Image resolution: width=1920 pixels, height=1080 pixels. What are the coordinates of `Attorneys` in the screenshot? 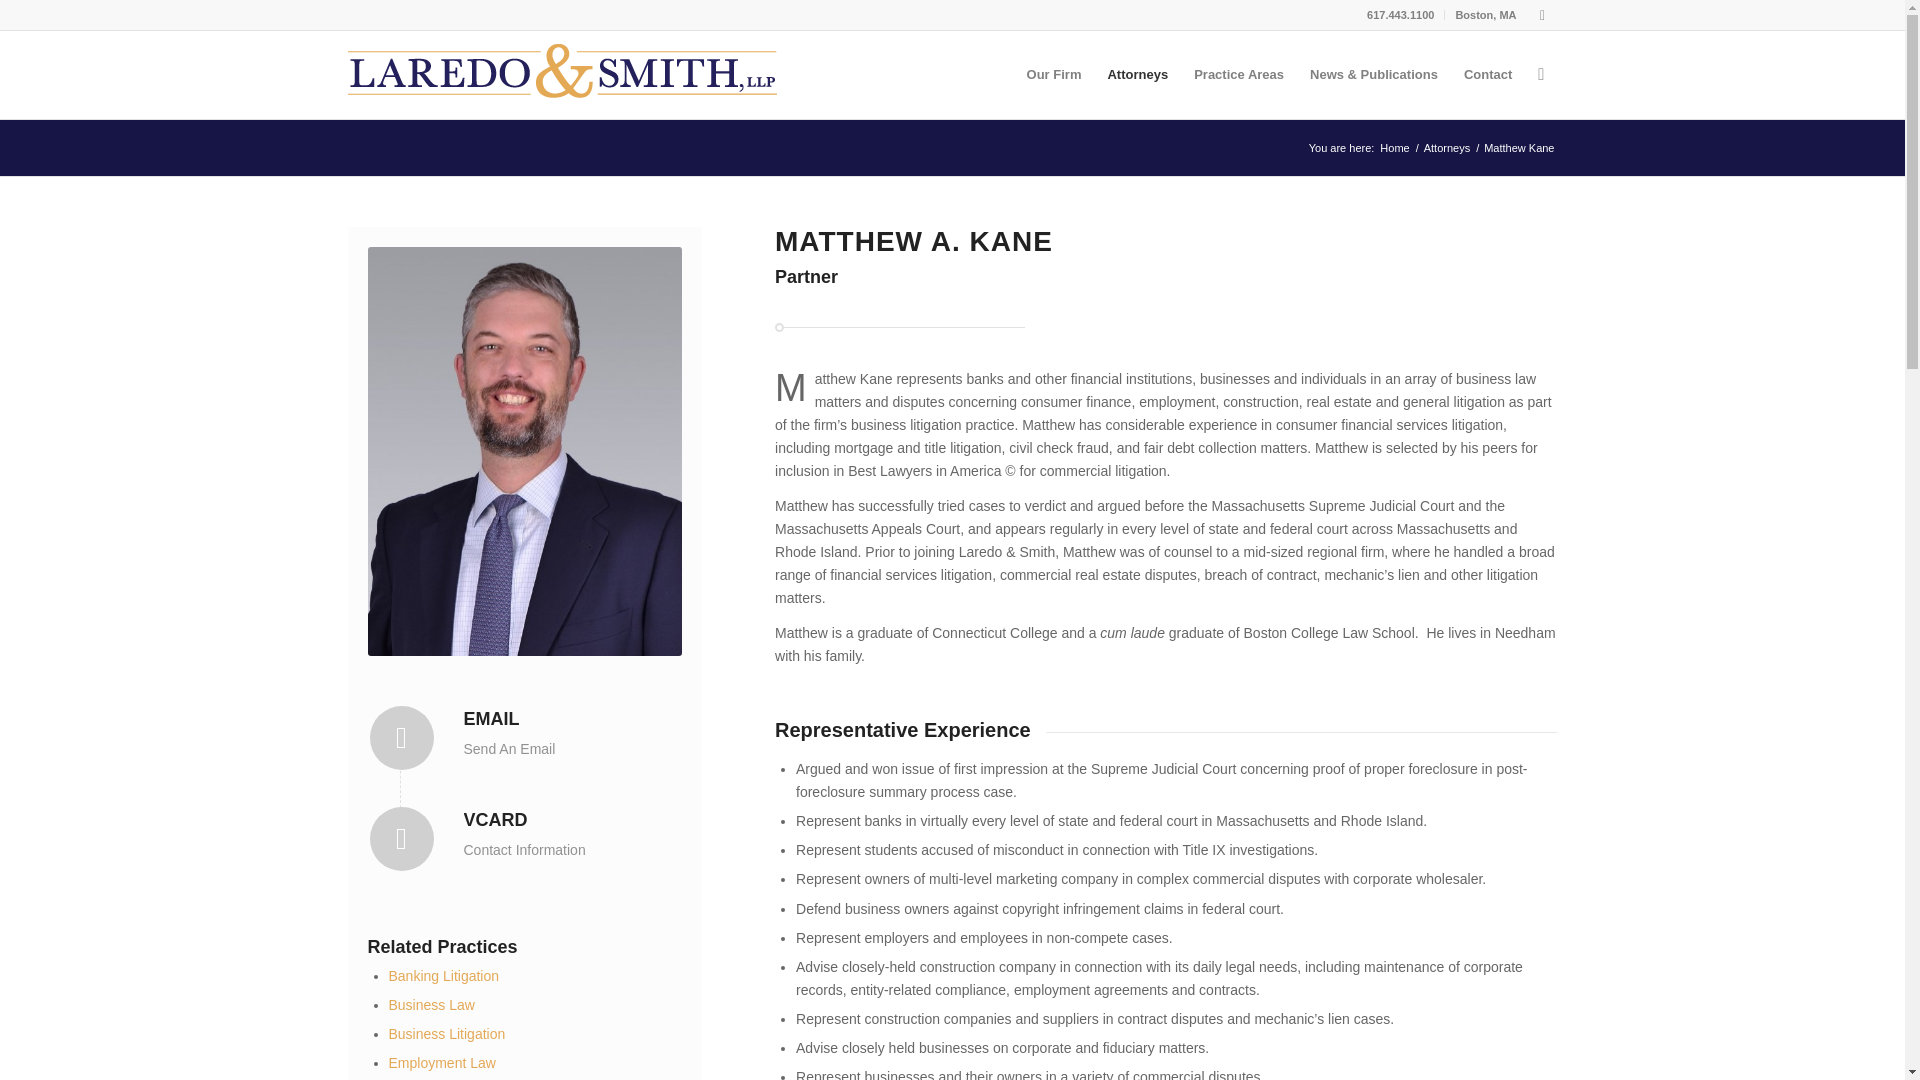 It's located at (1137, 74).